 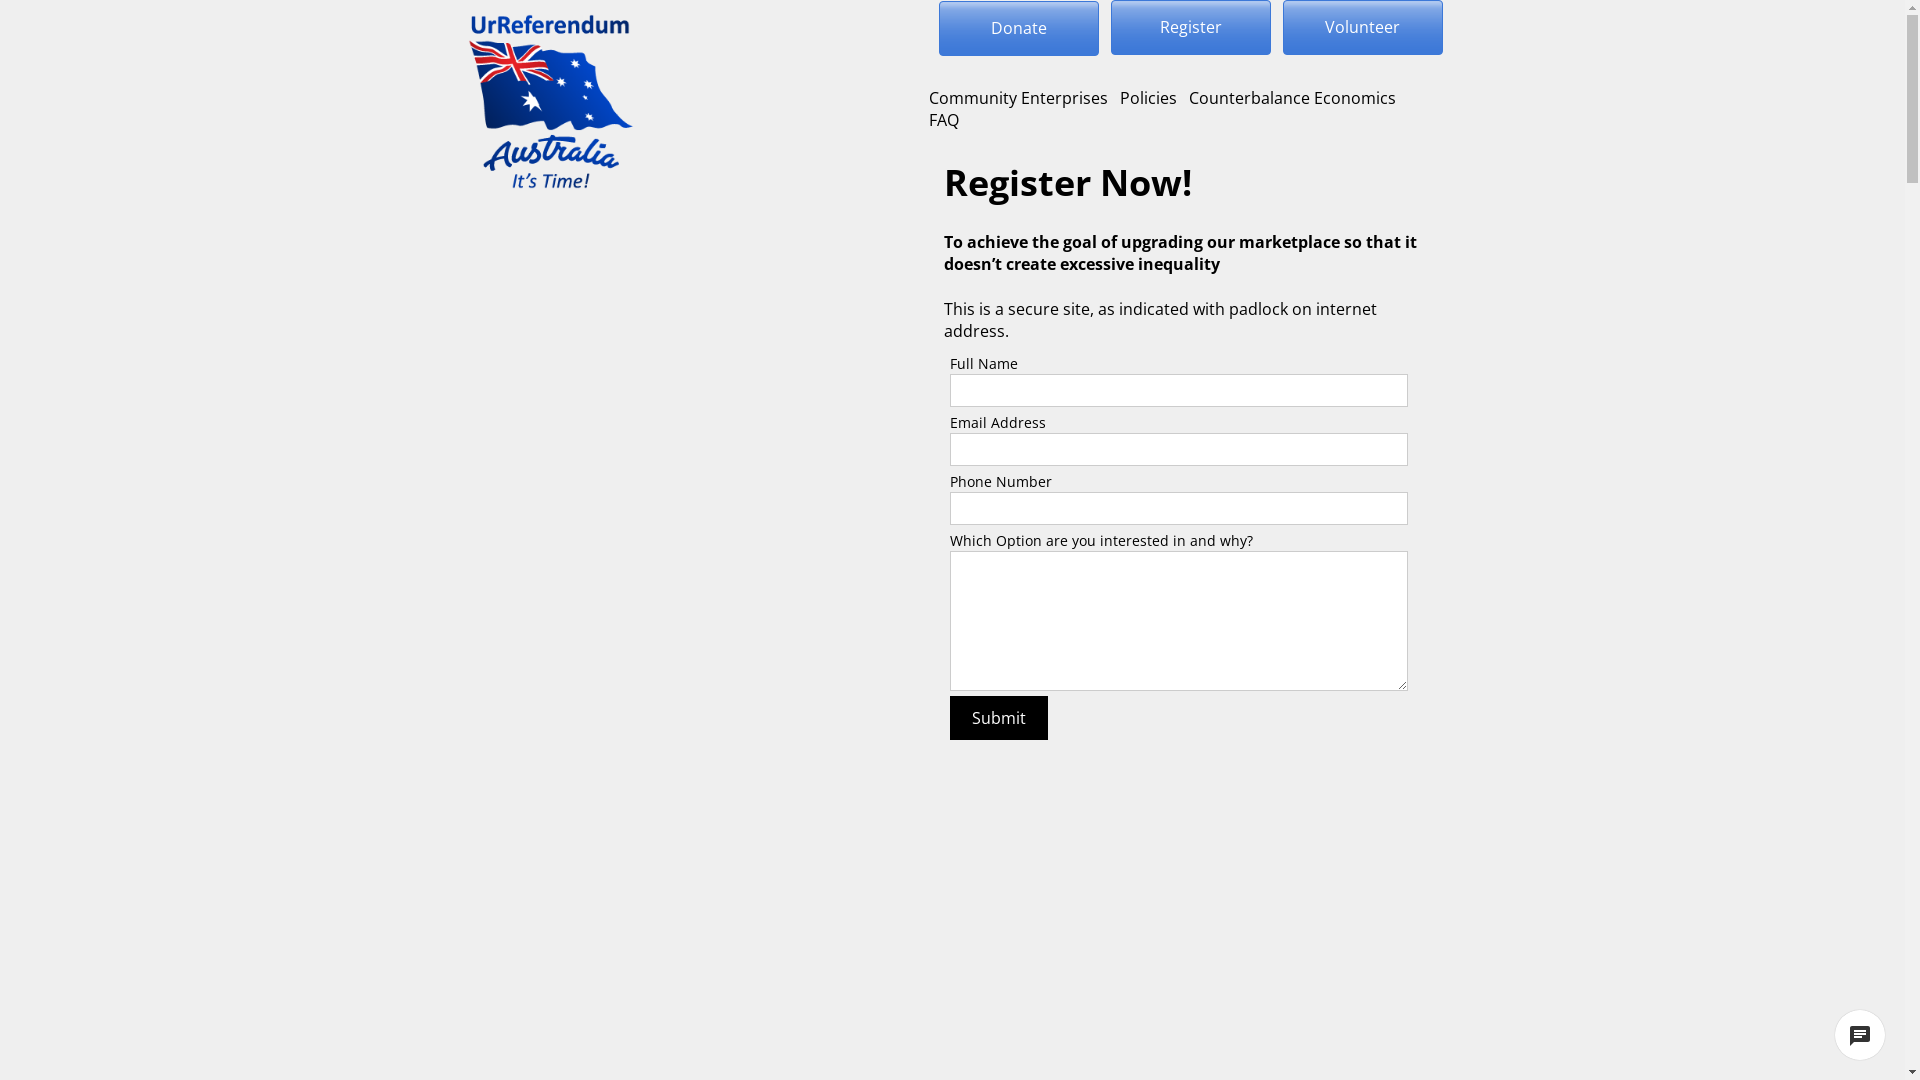 I want to click on Register, so click(x=1190, y=28).